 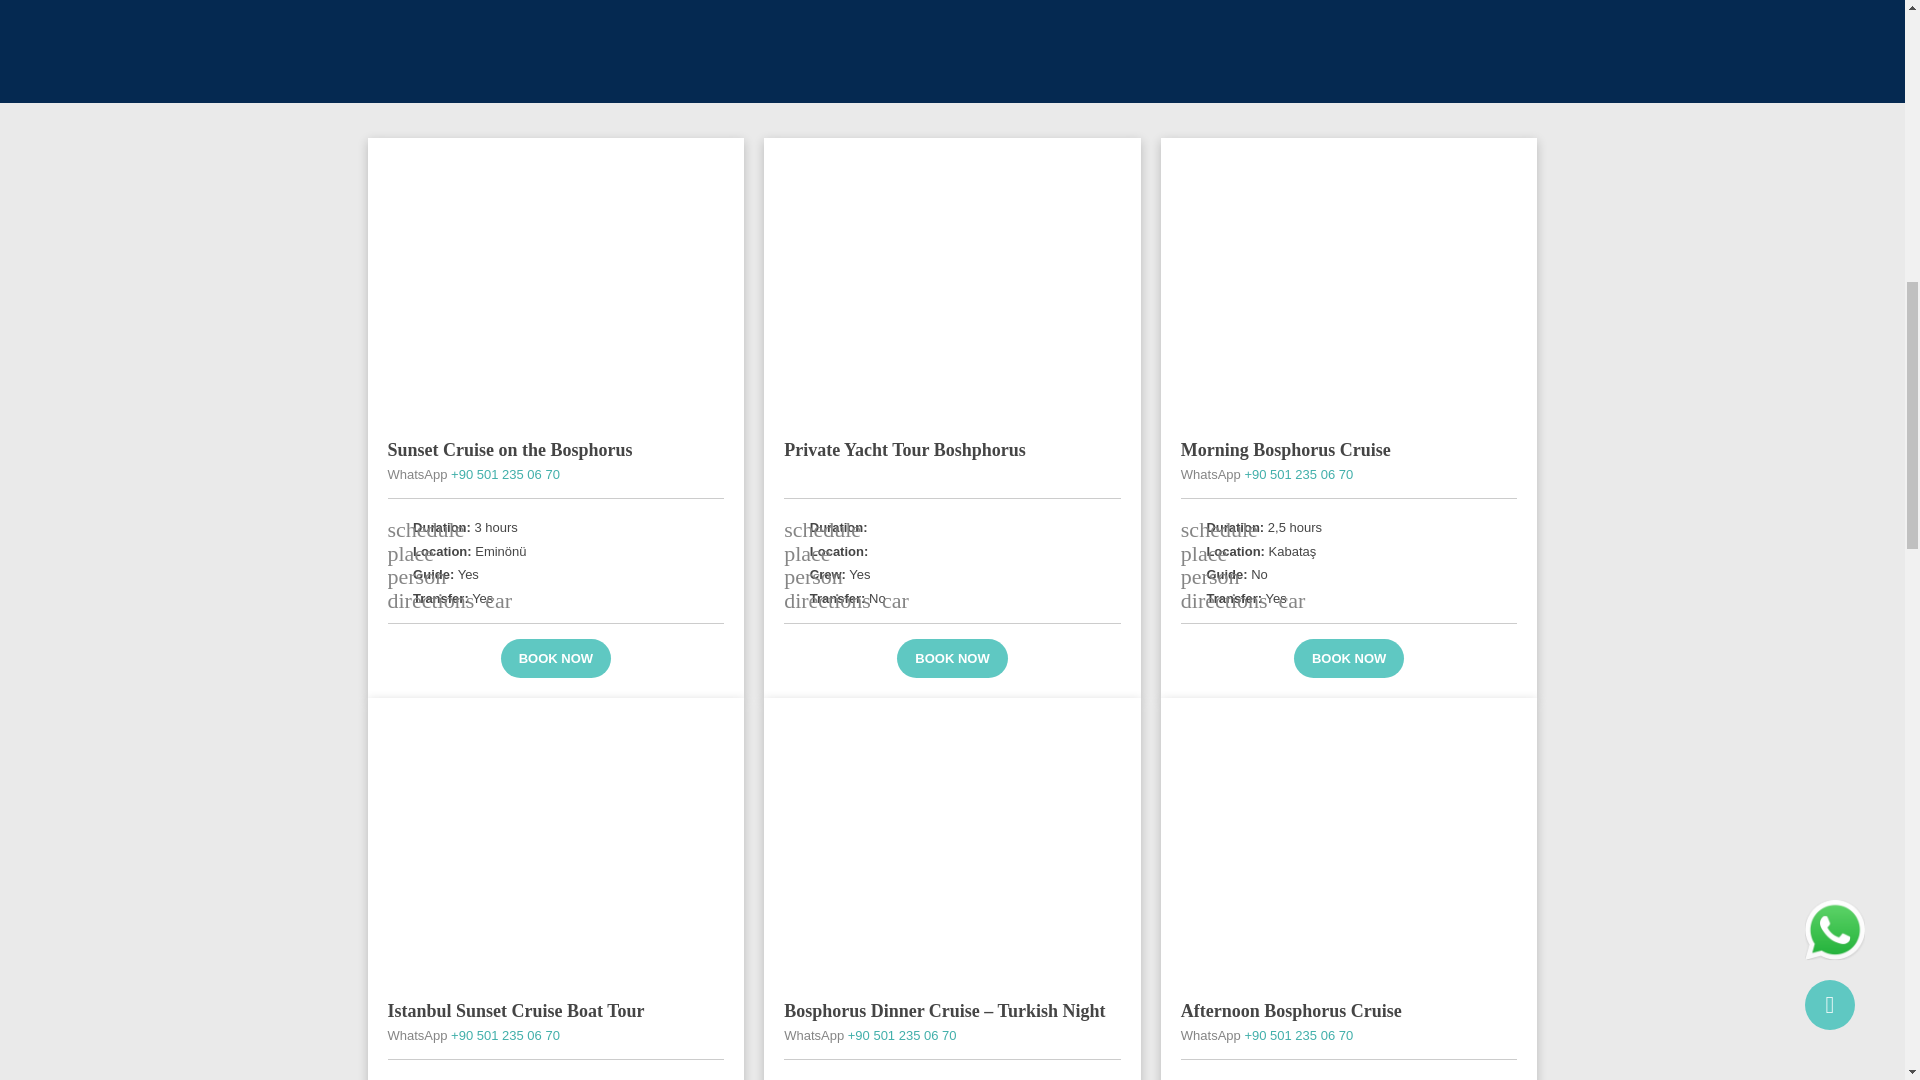 What do you see at coordinates (952, 279) in the screenshot?
I see `Private Yacht Tour Boshphorus` at bounding box center [952, 279].